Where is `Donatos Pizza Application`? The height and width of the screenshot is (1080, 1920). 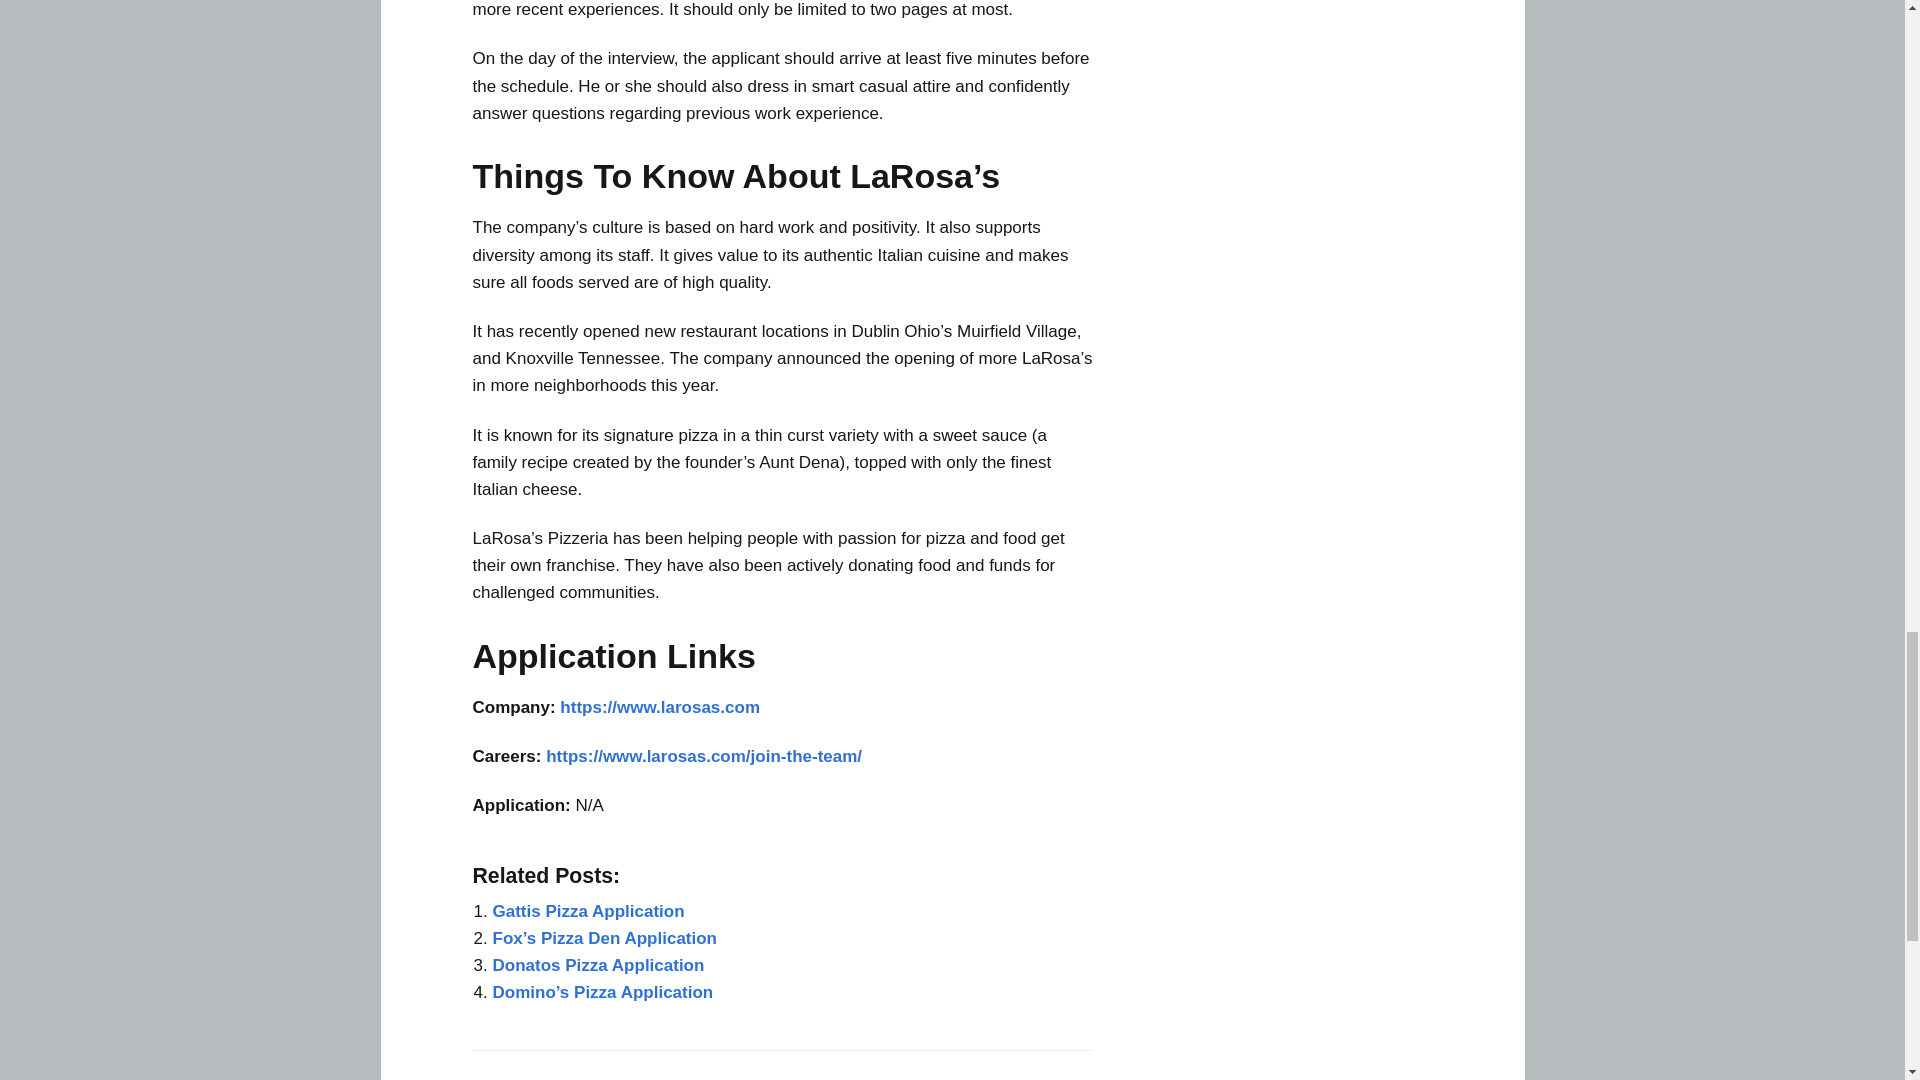 Donatos Pizza Application is located at coordinates (598, 965).